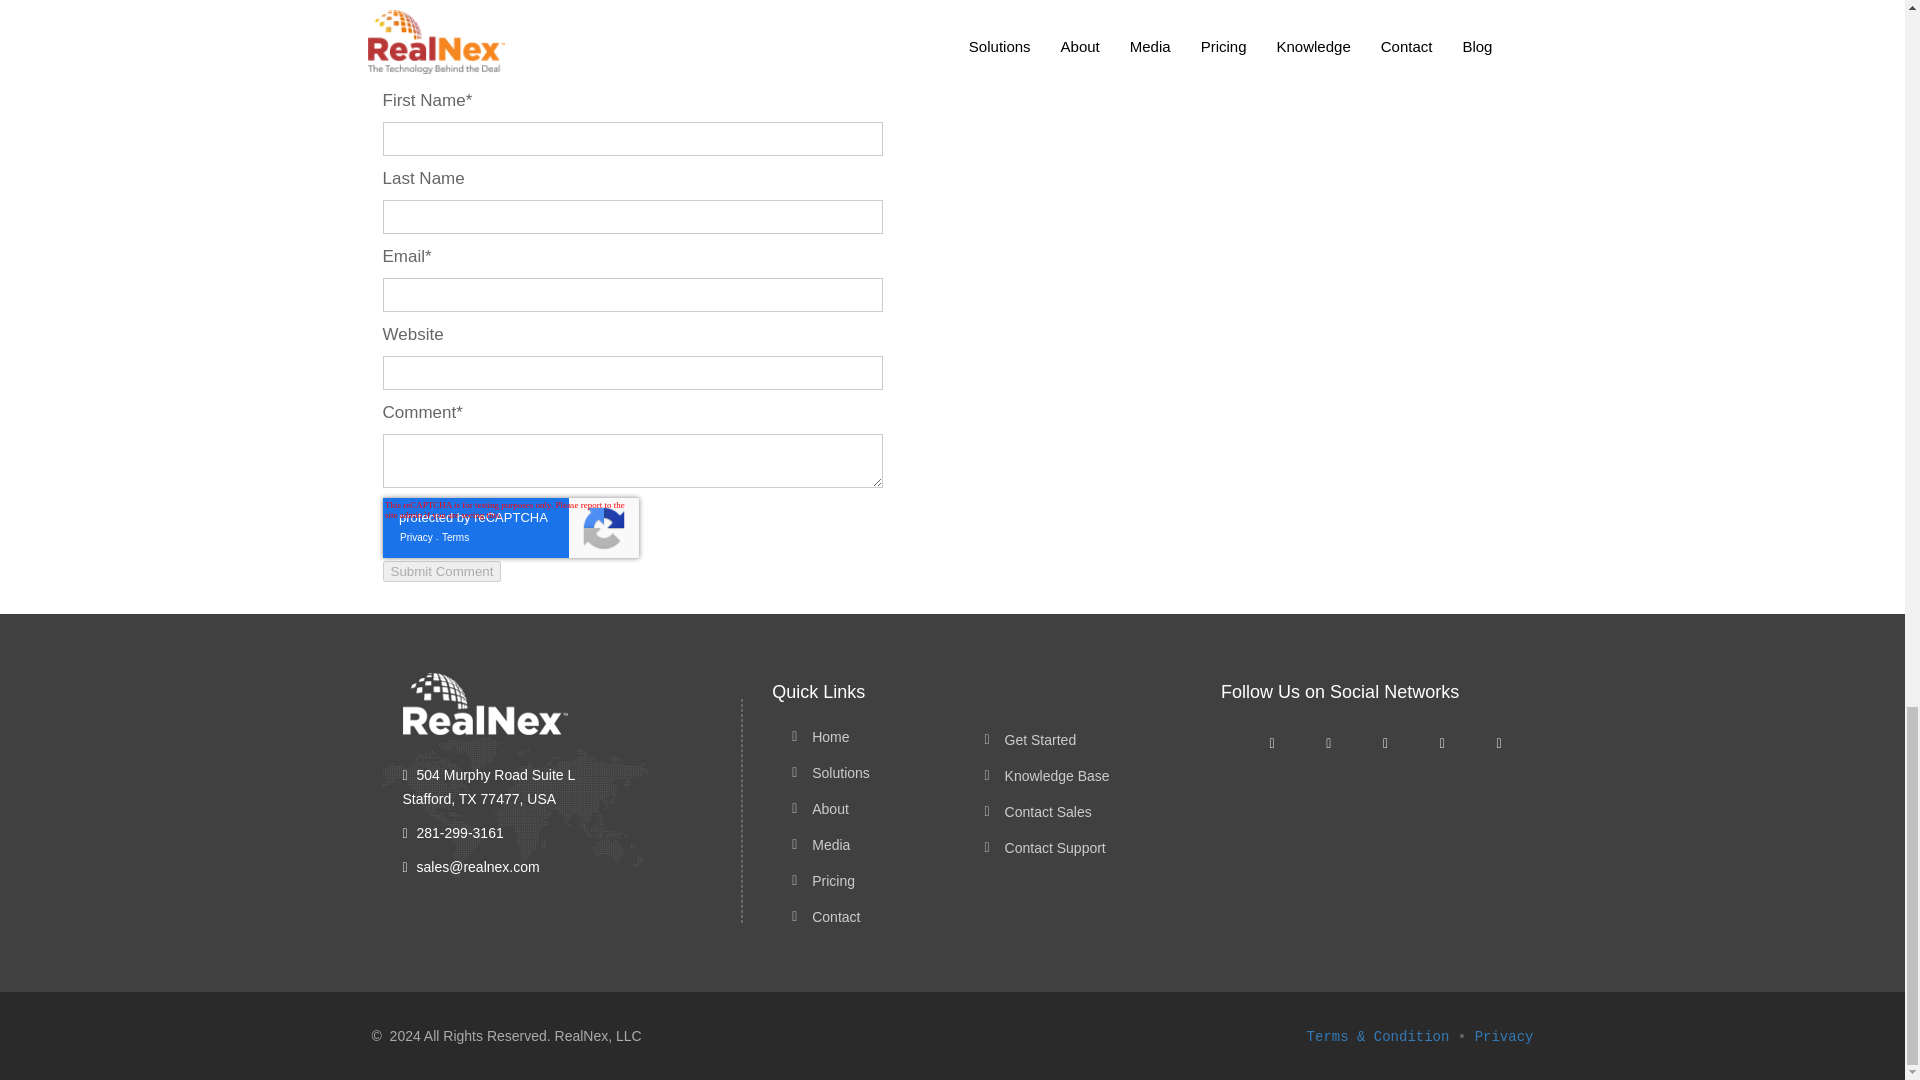 This screenshot has width=1920, height=1080. Describe the element at coordinates (801, 2) in the screenshot. I see `LEED` at that location.